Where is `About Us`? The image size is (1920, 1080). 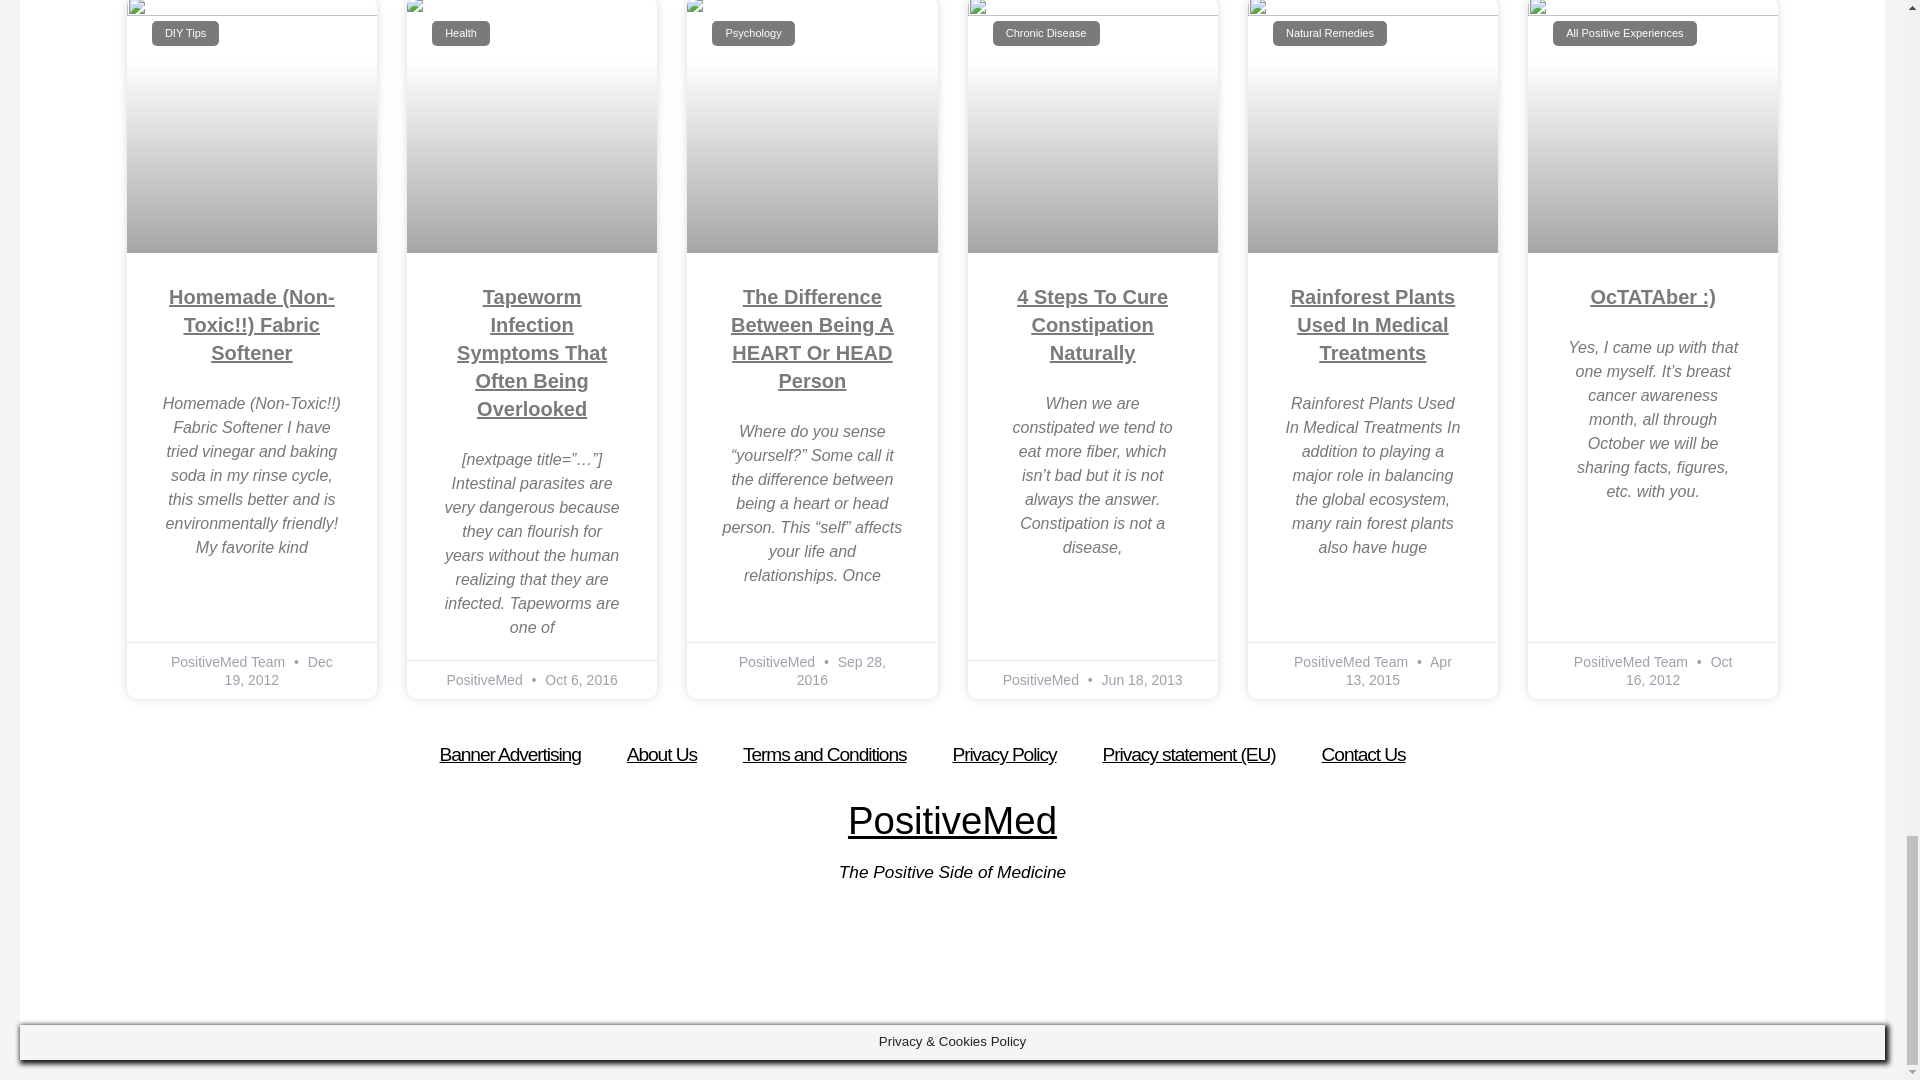 About Us is located at coordinates (661, 755).